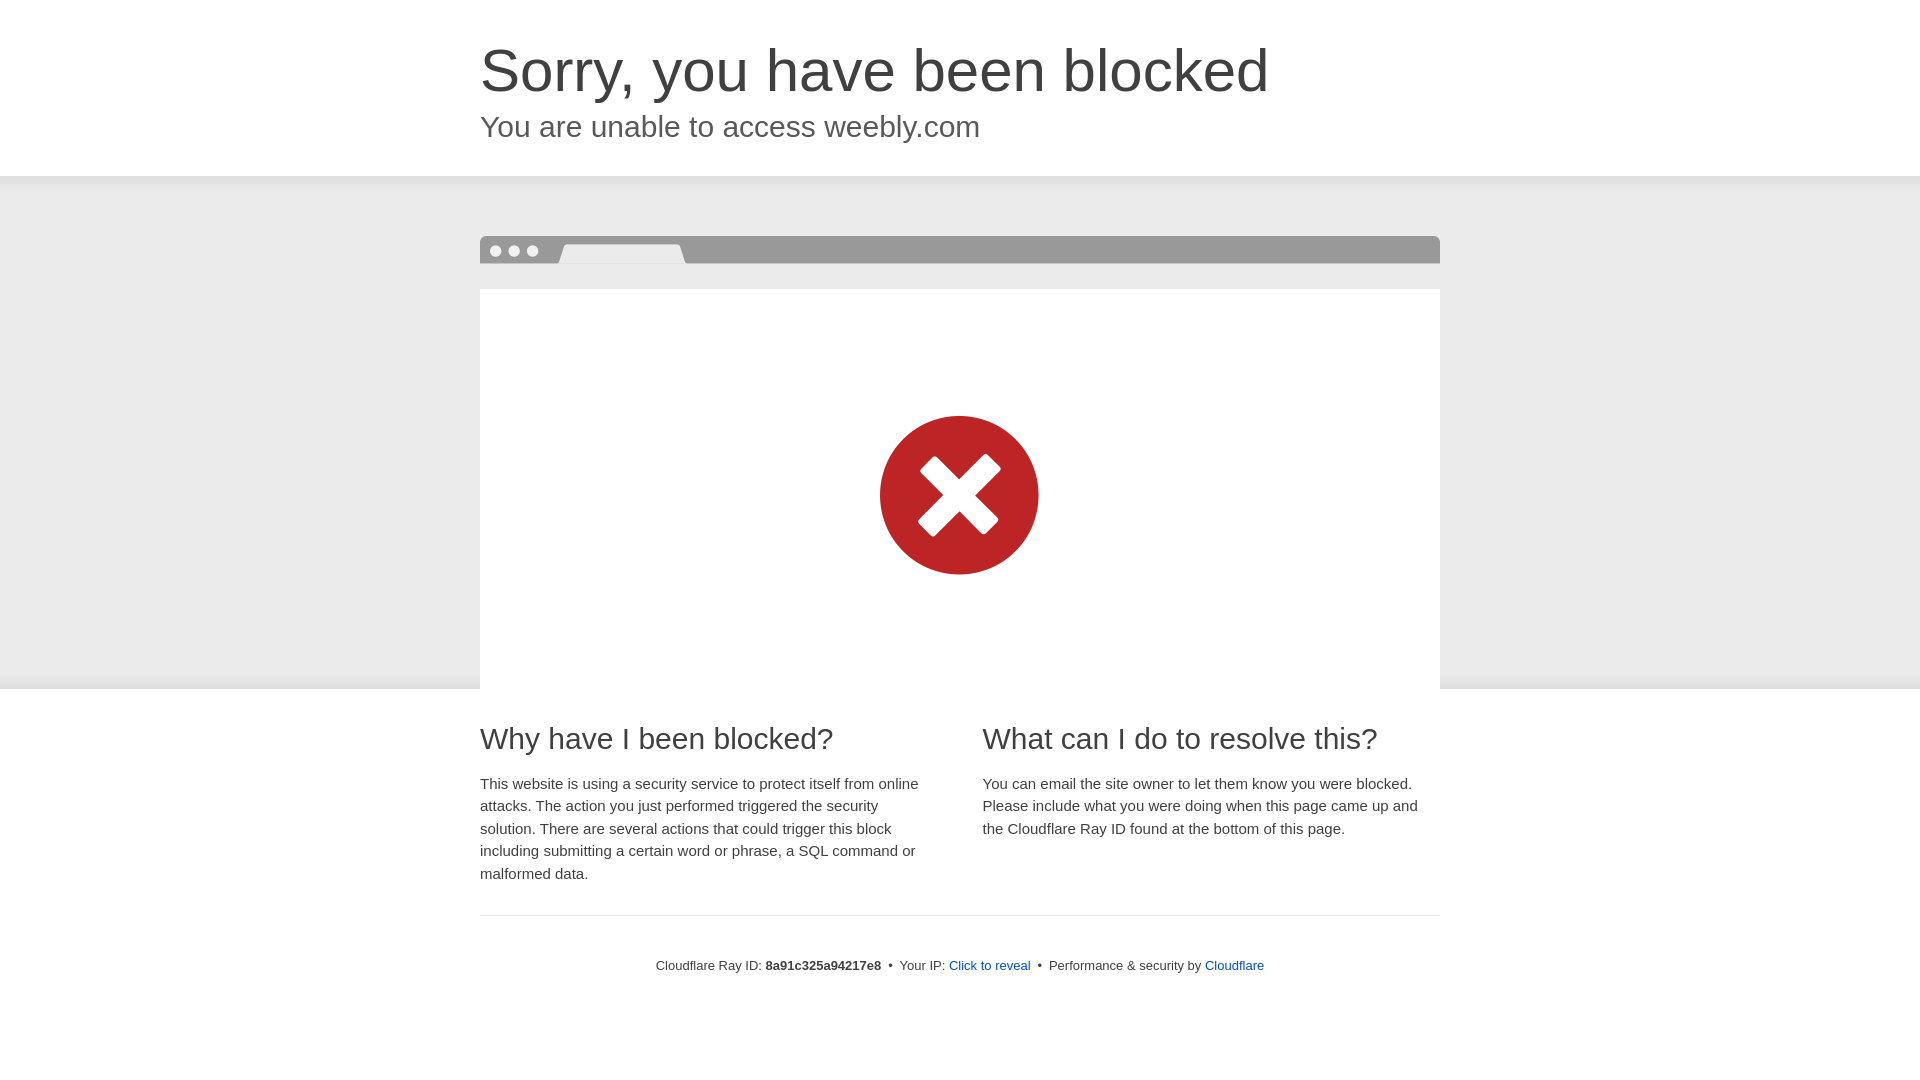 The height and width of the screenshot is (1080, 1920). I want to click on Click to reveal, so click(990, 966).